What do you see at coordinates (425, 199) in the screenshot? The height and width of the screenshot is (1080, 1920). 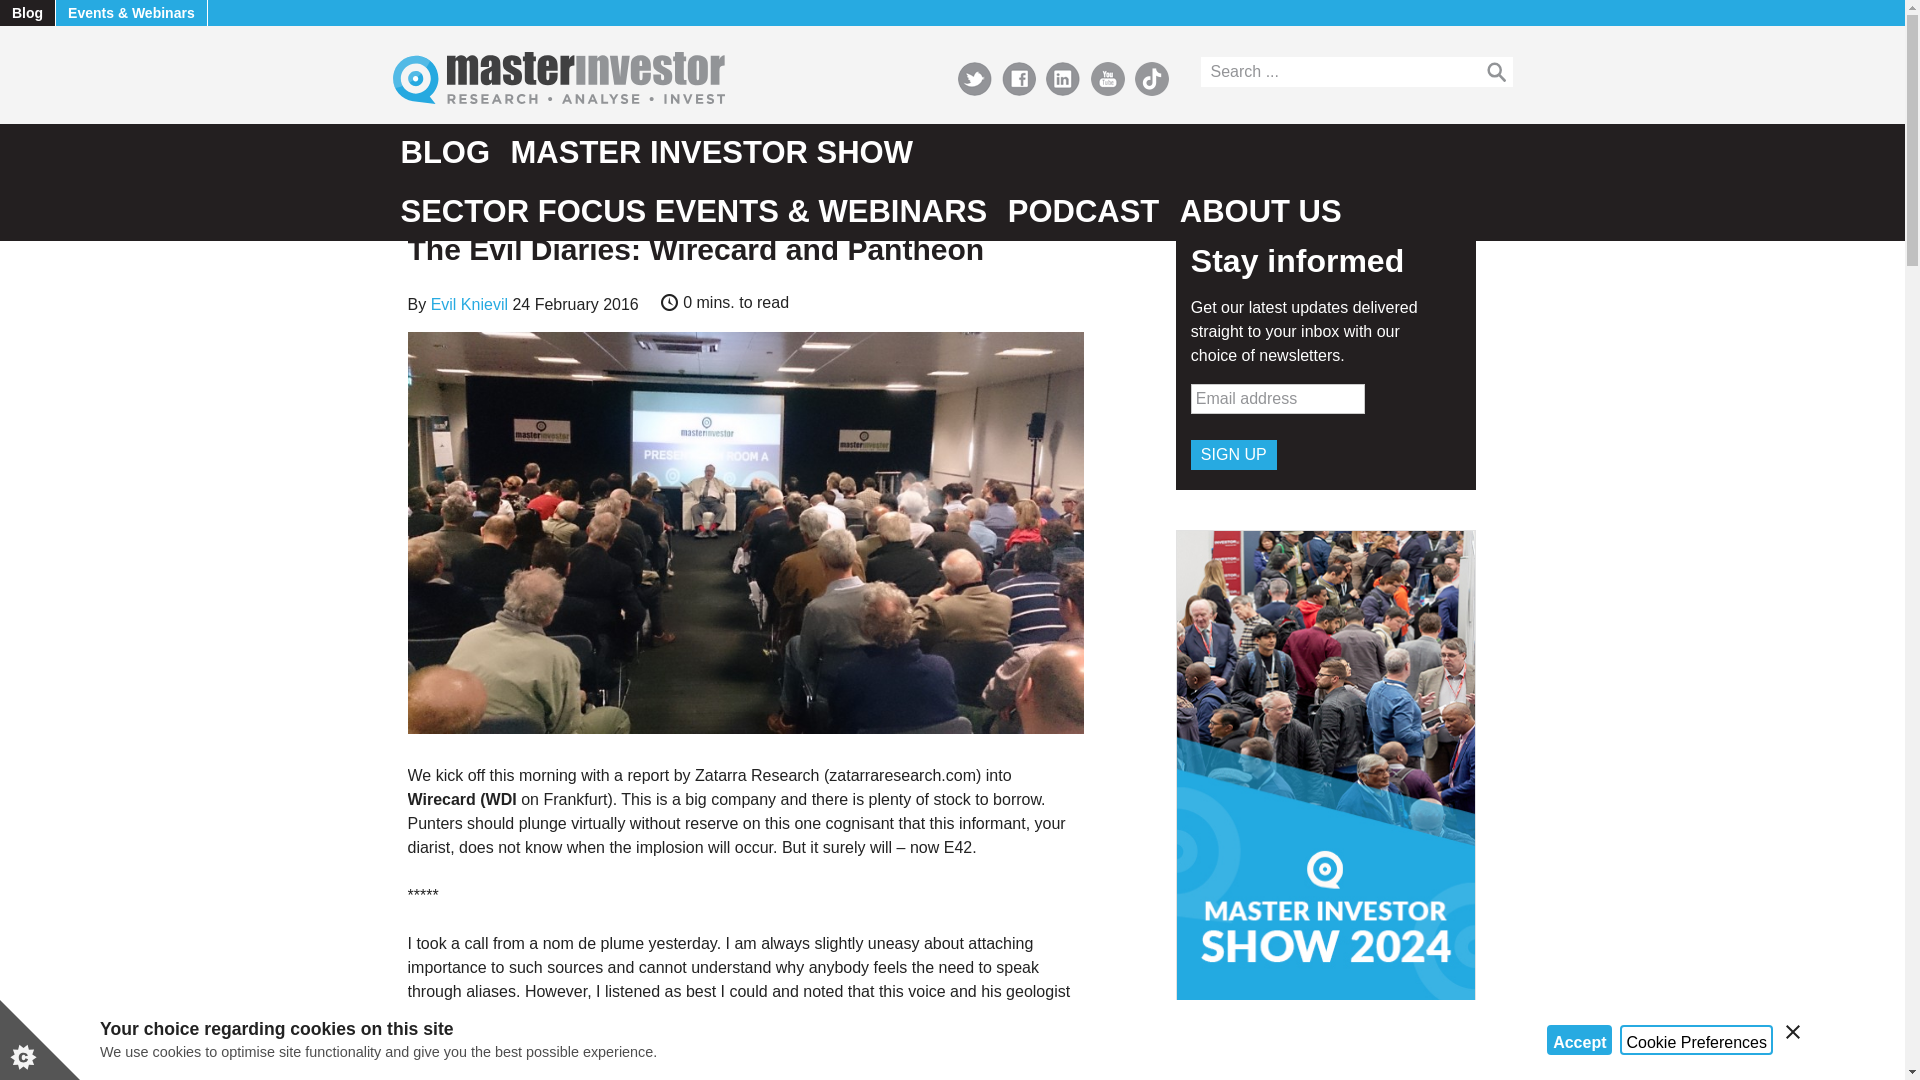 I see `HOME` at bounding box center [425, 199].